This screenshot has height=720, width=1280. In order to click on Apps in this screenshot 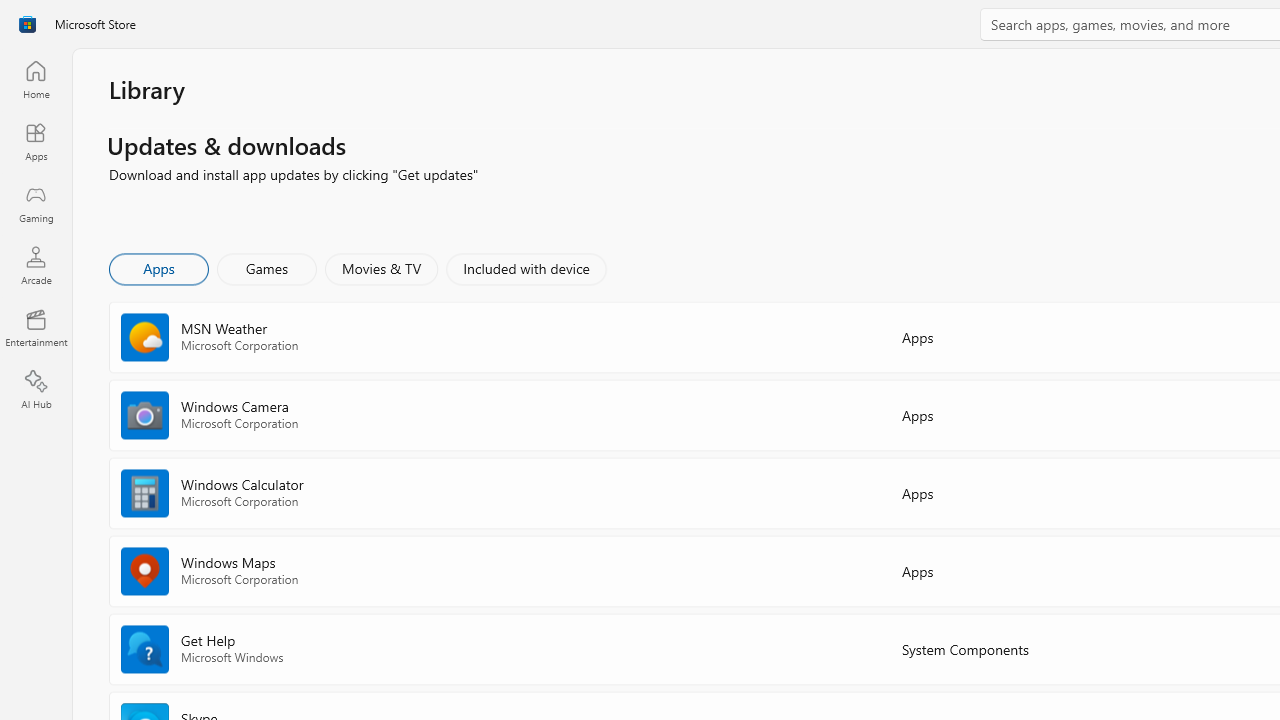, I will do `click(36, 141)`.